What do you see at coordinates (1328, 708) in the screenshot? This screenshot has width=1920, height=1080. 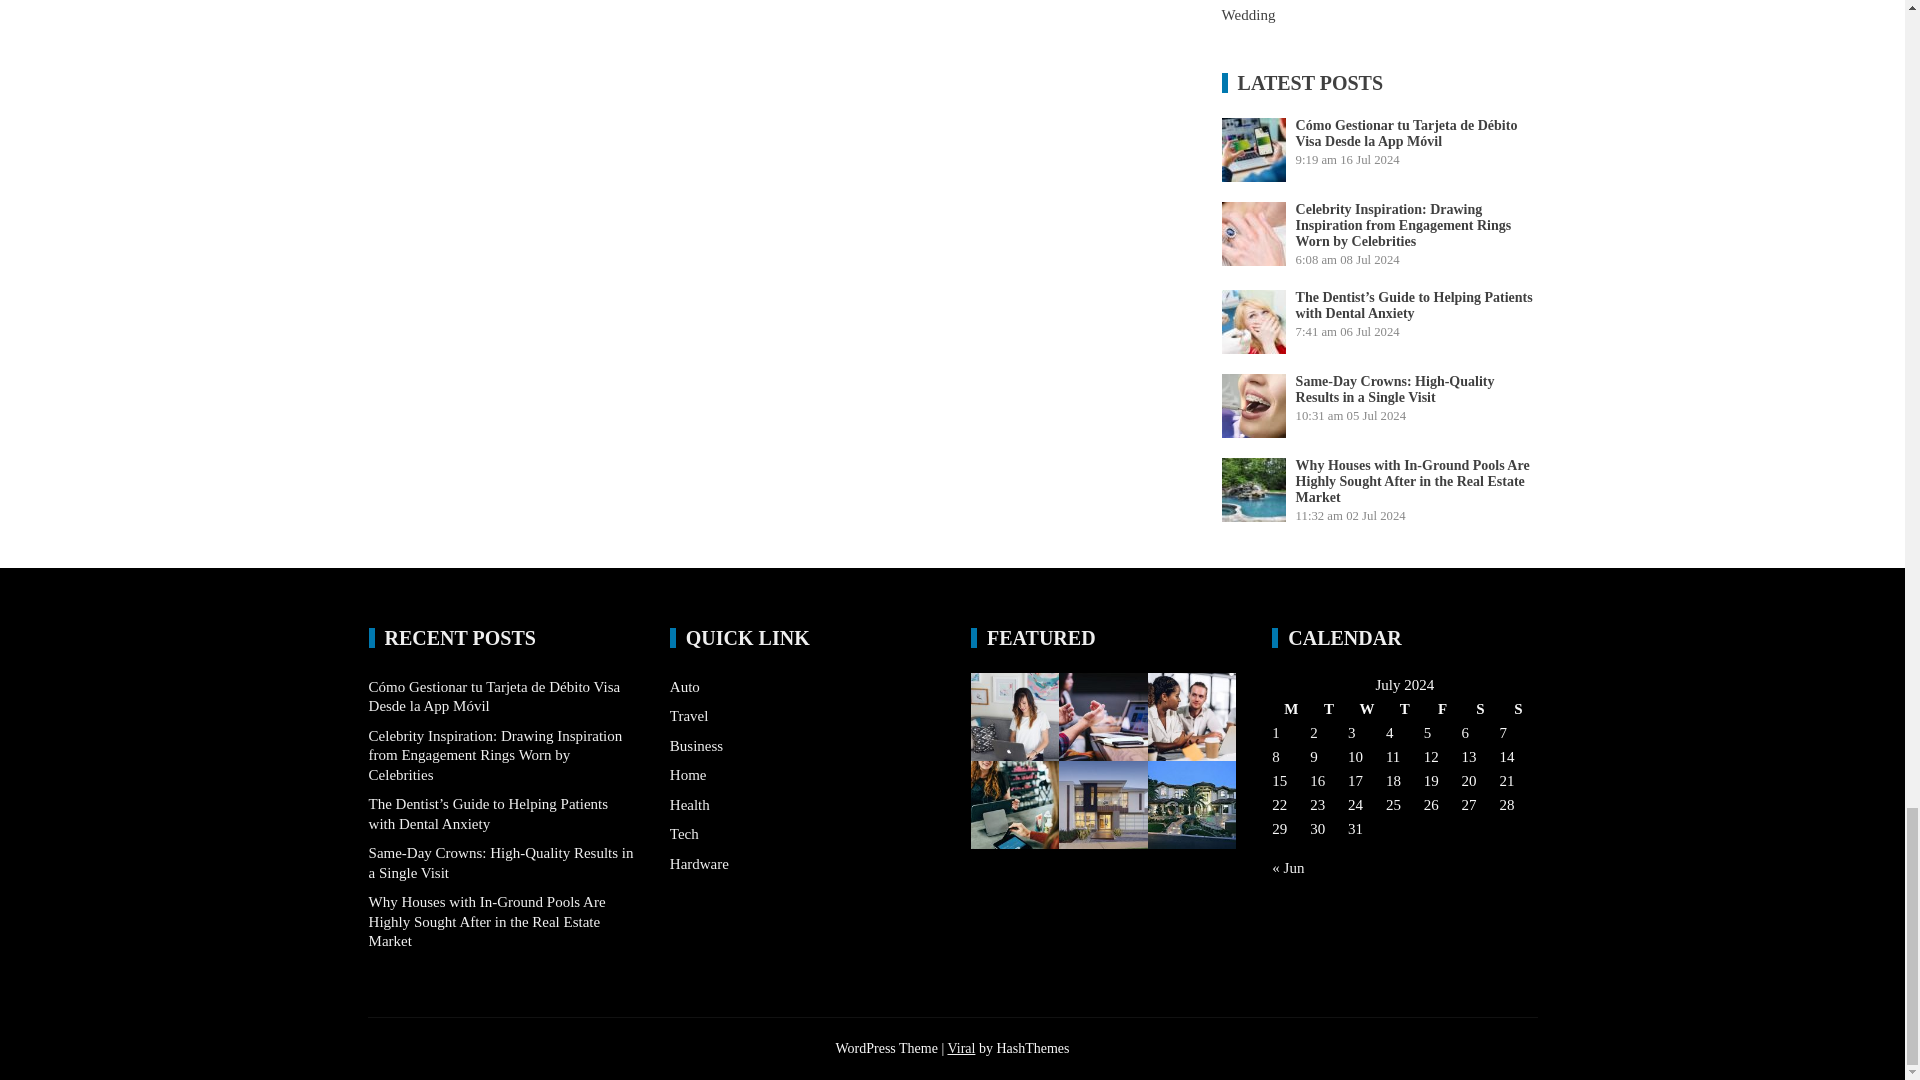 I see `Tuesday` at bounding box center [1328, 708].